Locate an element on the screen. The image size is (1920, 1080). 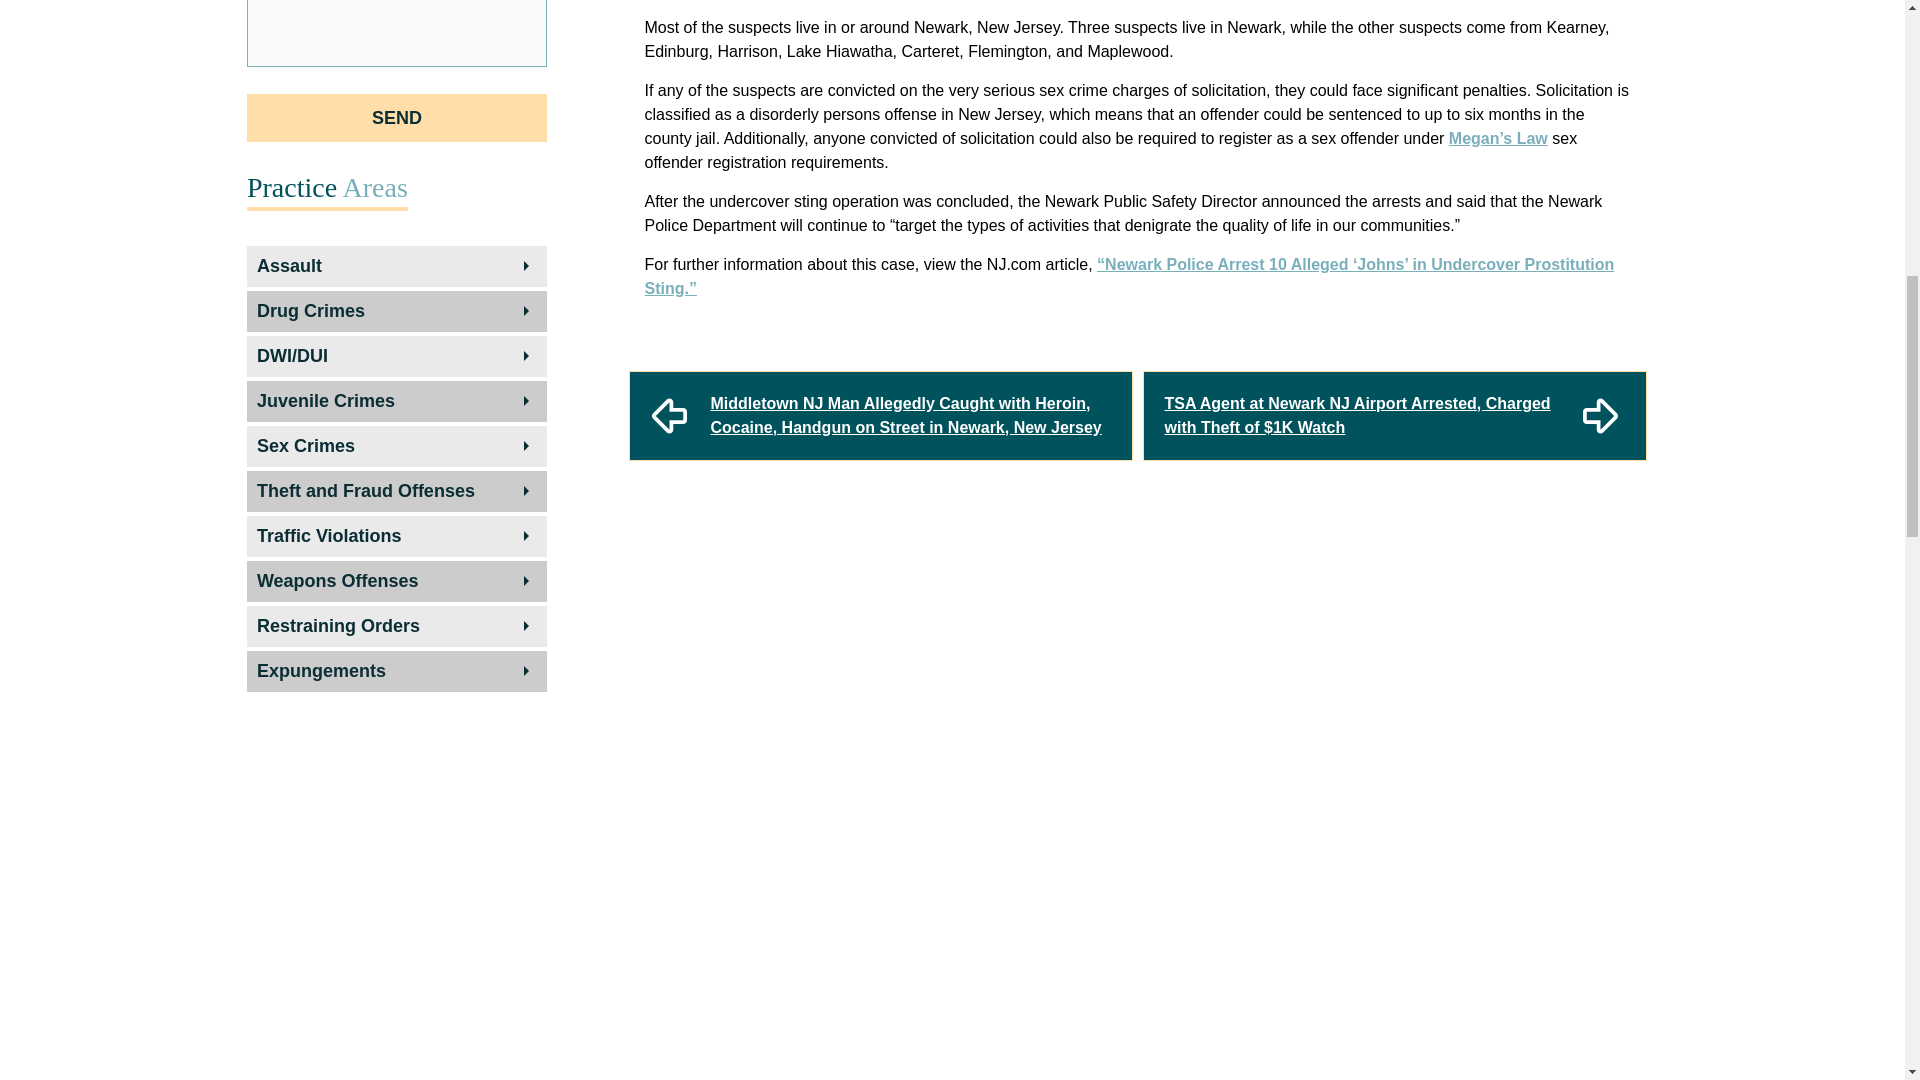
Assault is located at coordinates (396, 266).